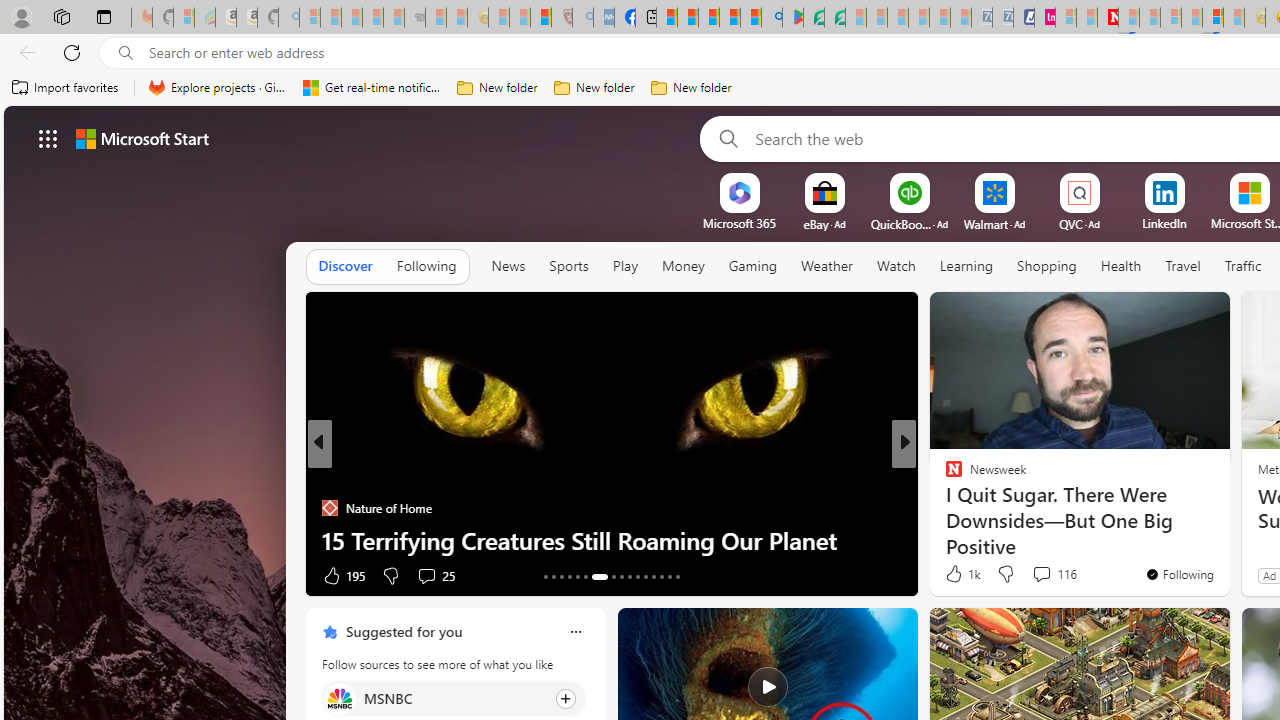  What do you see at coordinates (1052, 574) in the screenshot?
I see `View comments 48 Comment` at bounding box center [1052, 574].